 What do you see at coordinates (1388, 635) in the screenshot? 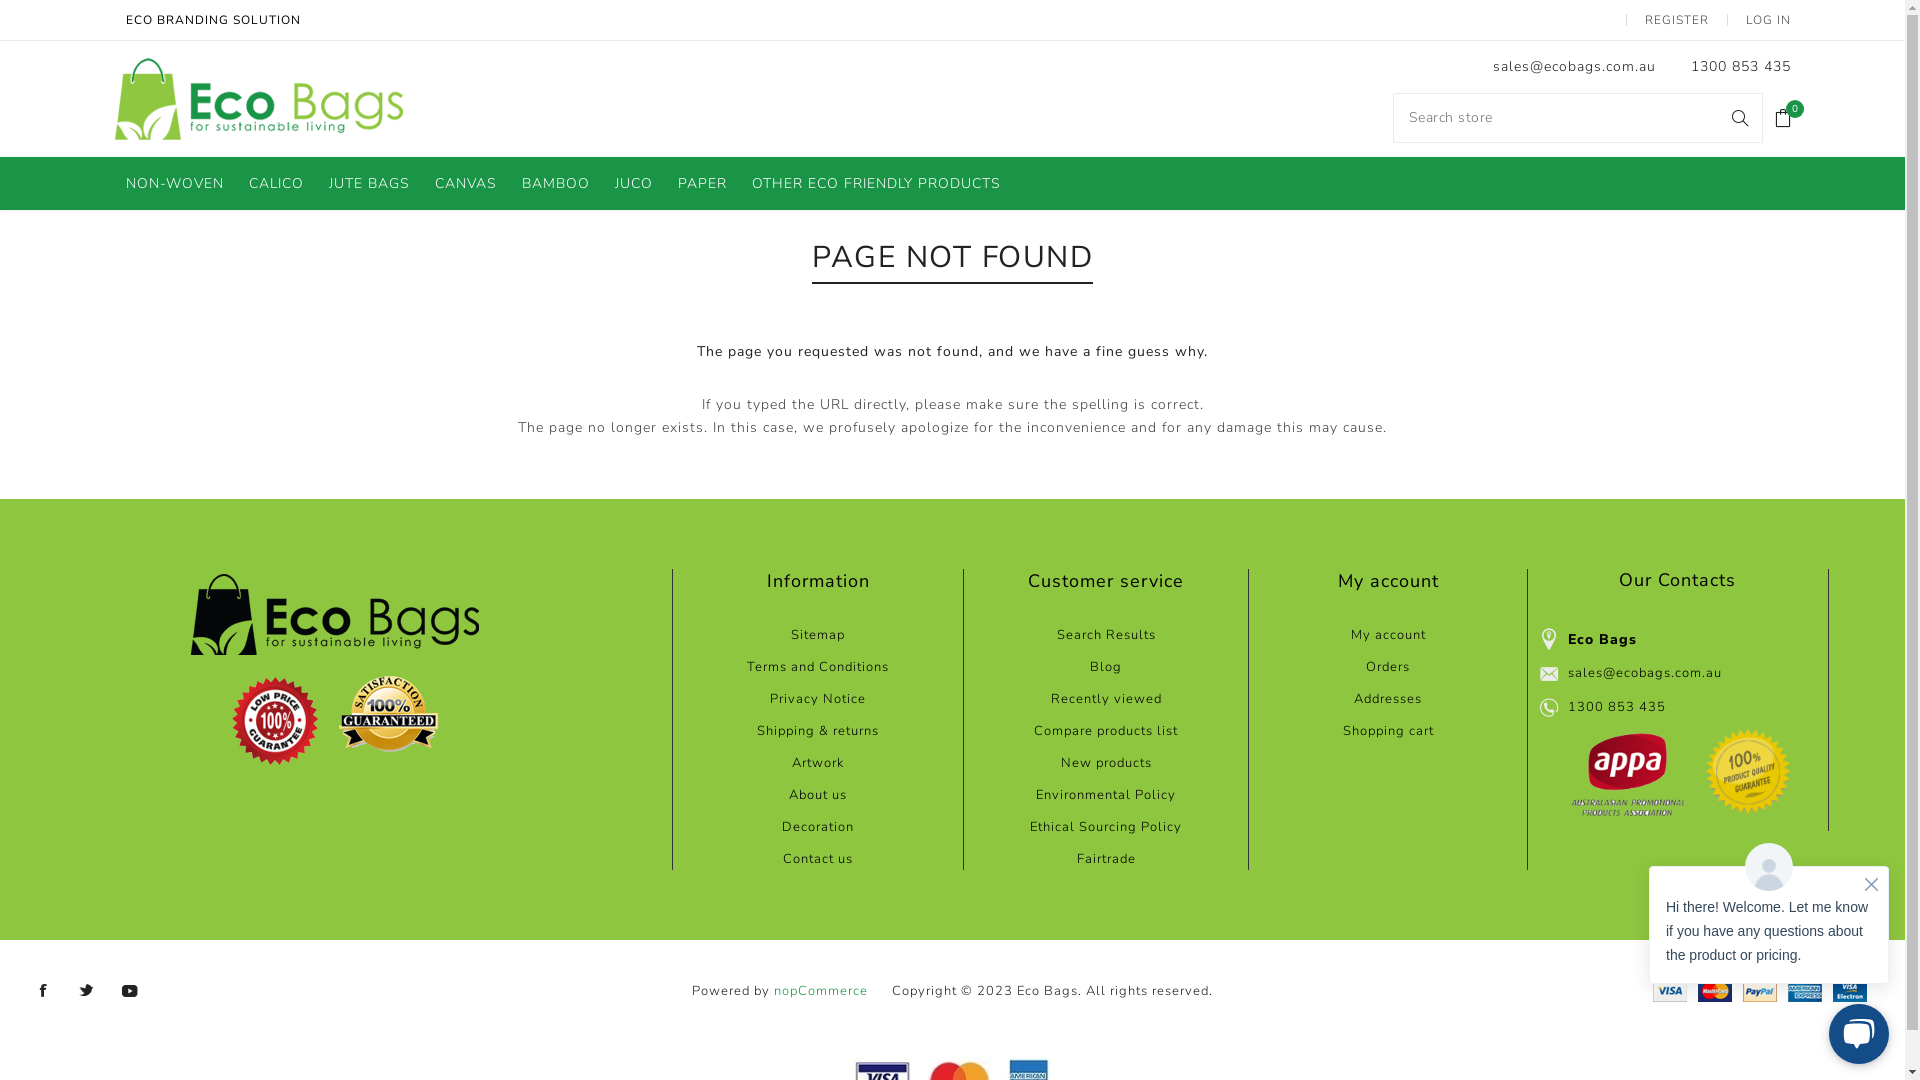
I see `My account` at bounding box center [1388, 635].